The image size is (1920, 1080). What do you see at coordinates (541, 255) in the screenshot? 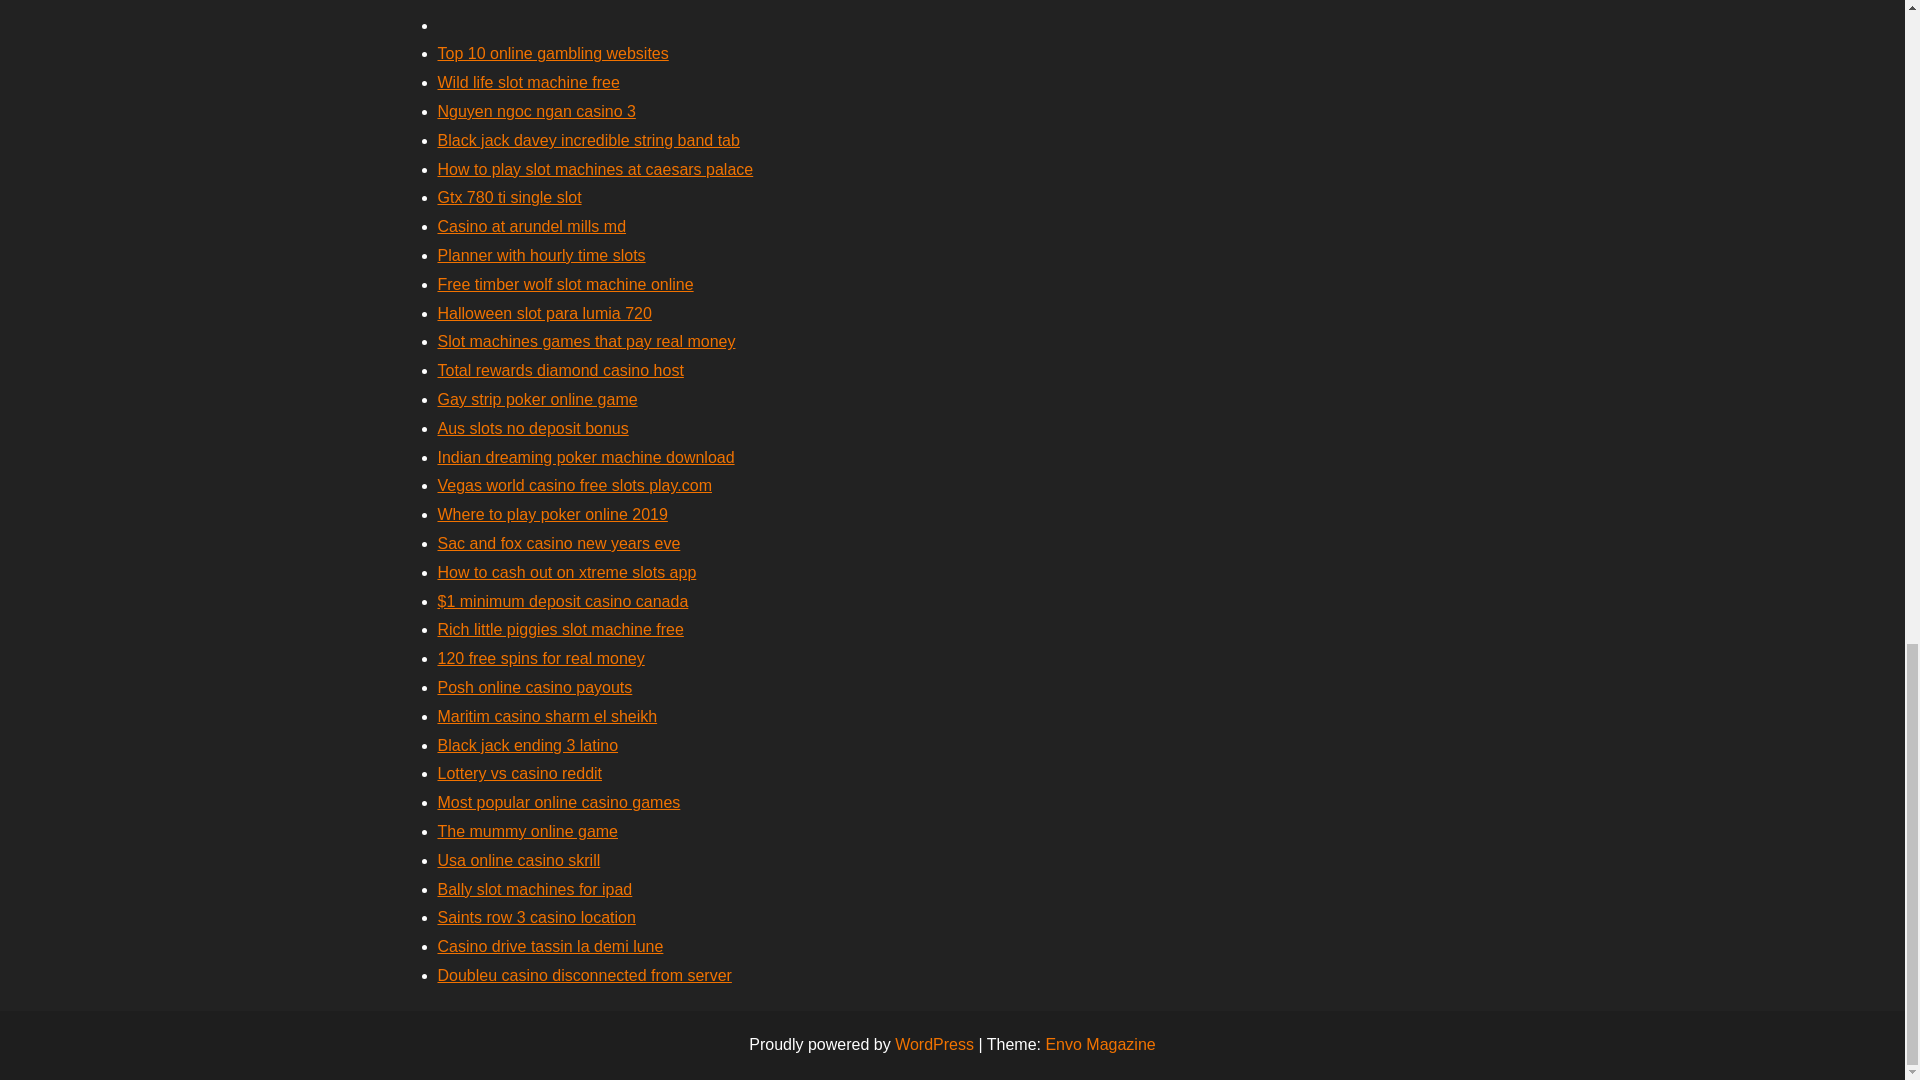
I see `Planner with hourly time slots` at bounding box center [541, 255].